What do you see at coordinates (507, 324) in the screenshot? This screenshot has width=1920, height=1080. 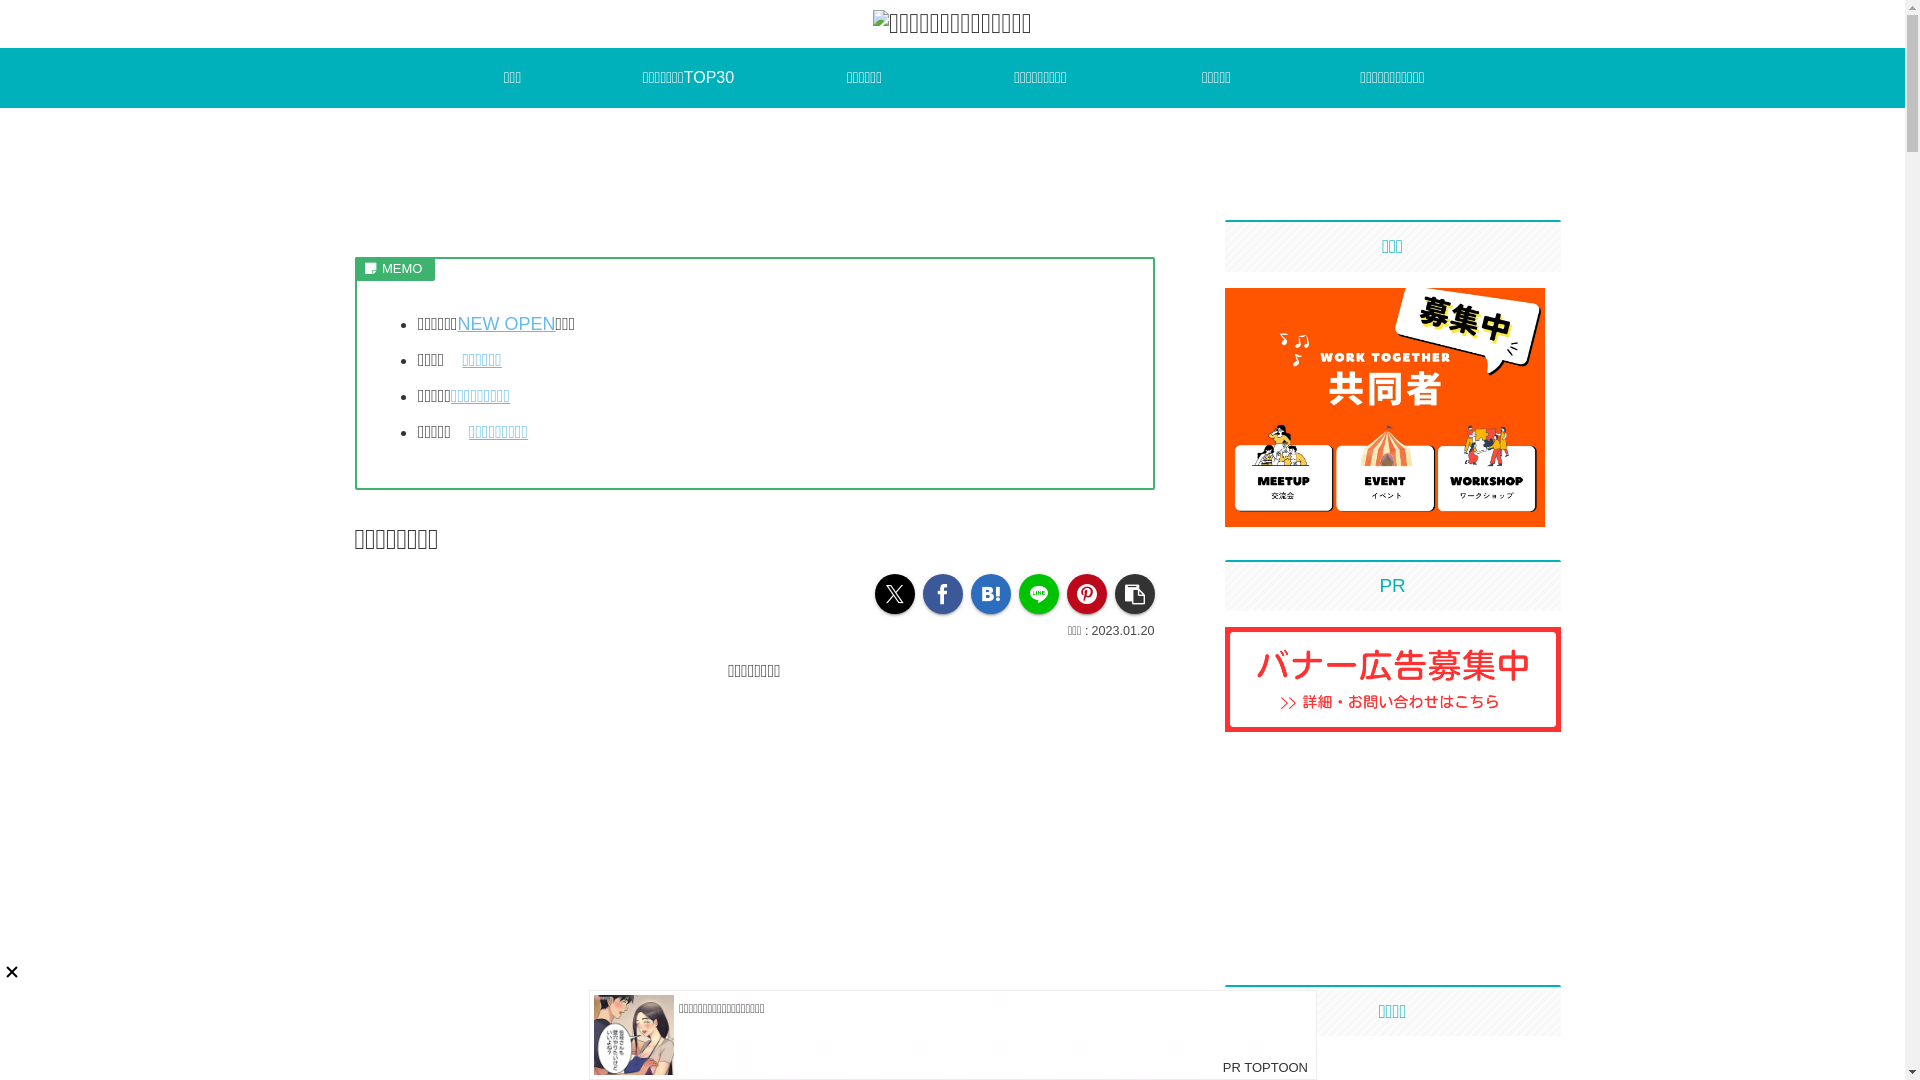 I see `NEW OPEN` at bounding box center [507, 324].